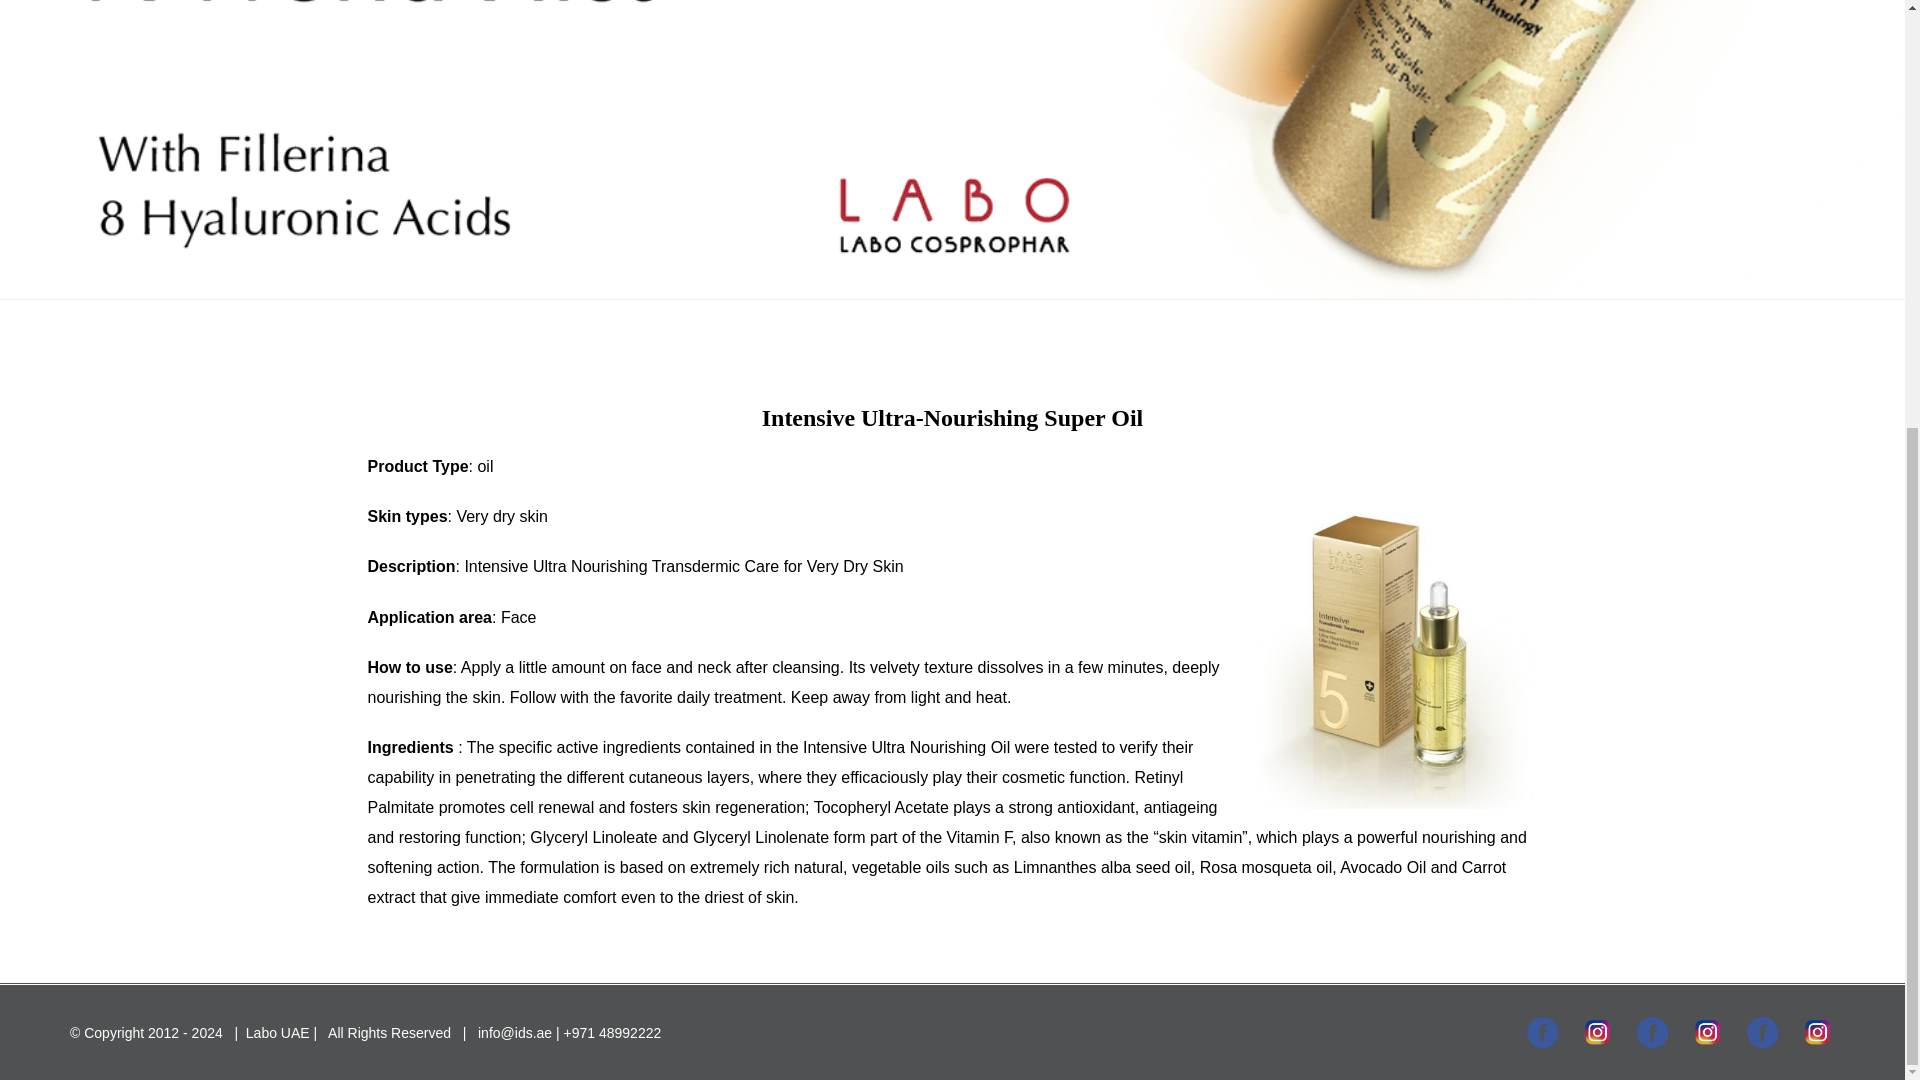  What do you see at coordinates (1706, 1032) in the screenshot?
I see `Crescina` at bounding box center [1706, 1032].